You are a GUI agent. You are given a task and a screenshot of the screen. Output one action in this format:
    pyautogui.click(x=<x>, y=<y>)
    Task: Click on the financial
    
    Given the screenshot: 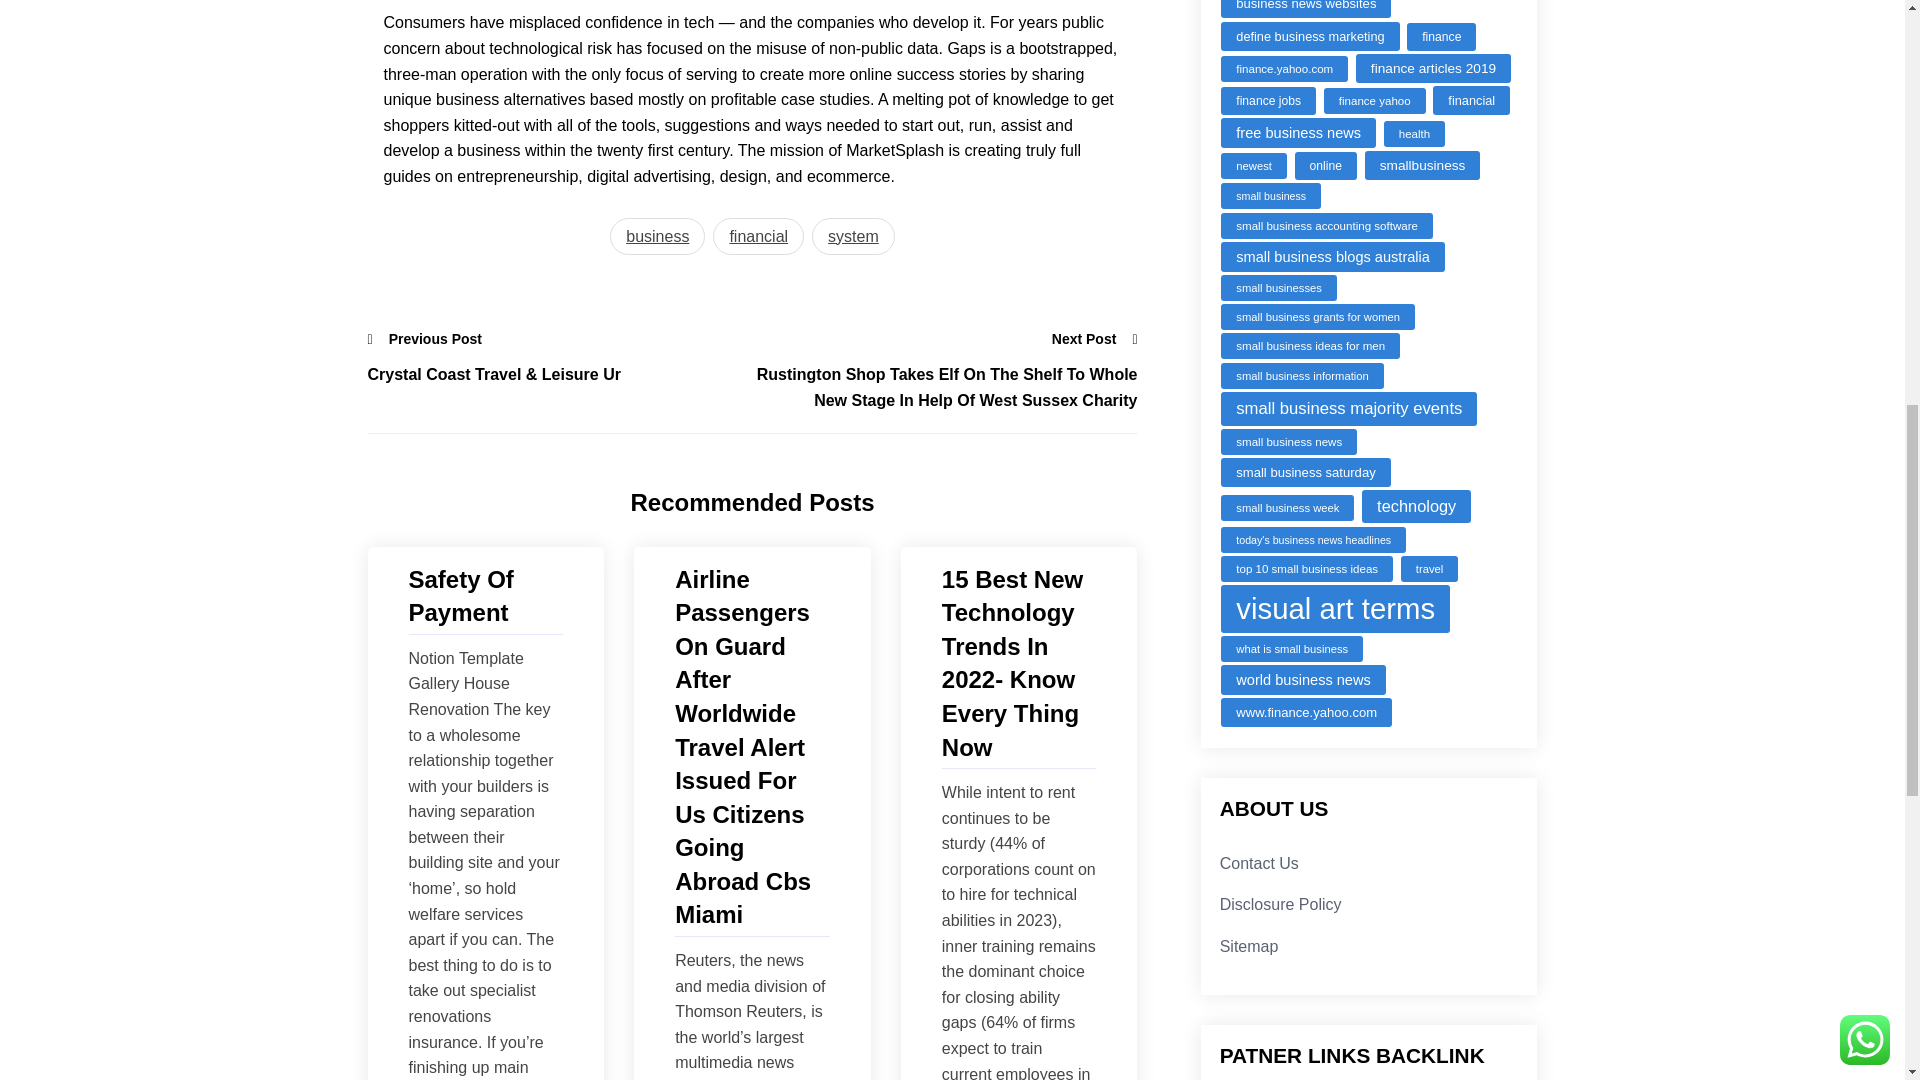 What is the action you would take?
    pyautogui.click(x=758, y=236)
    